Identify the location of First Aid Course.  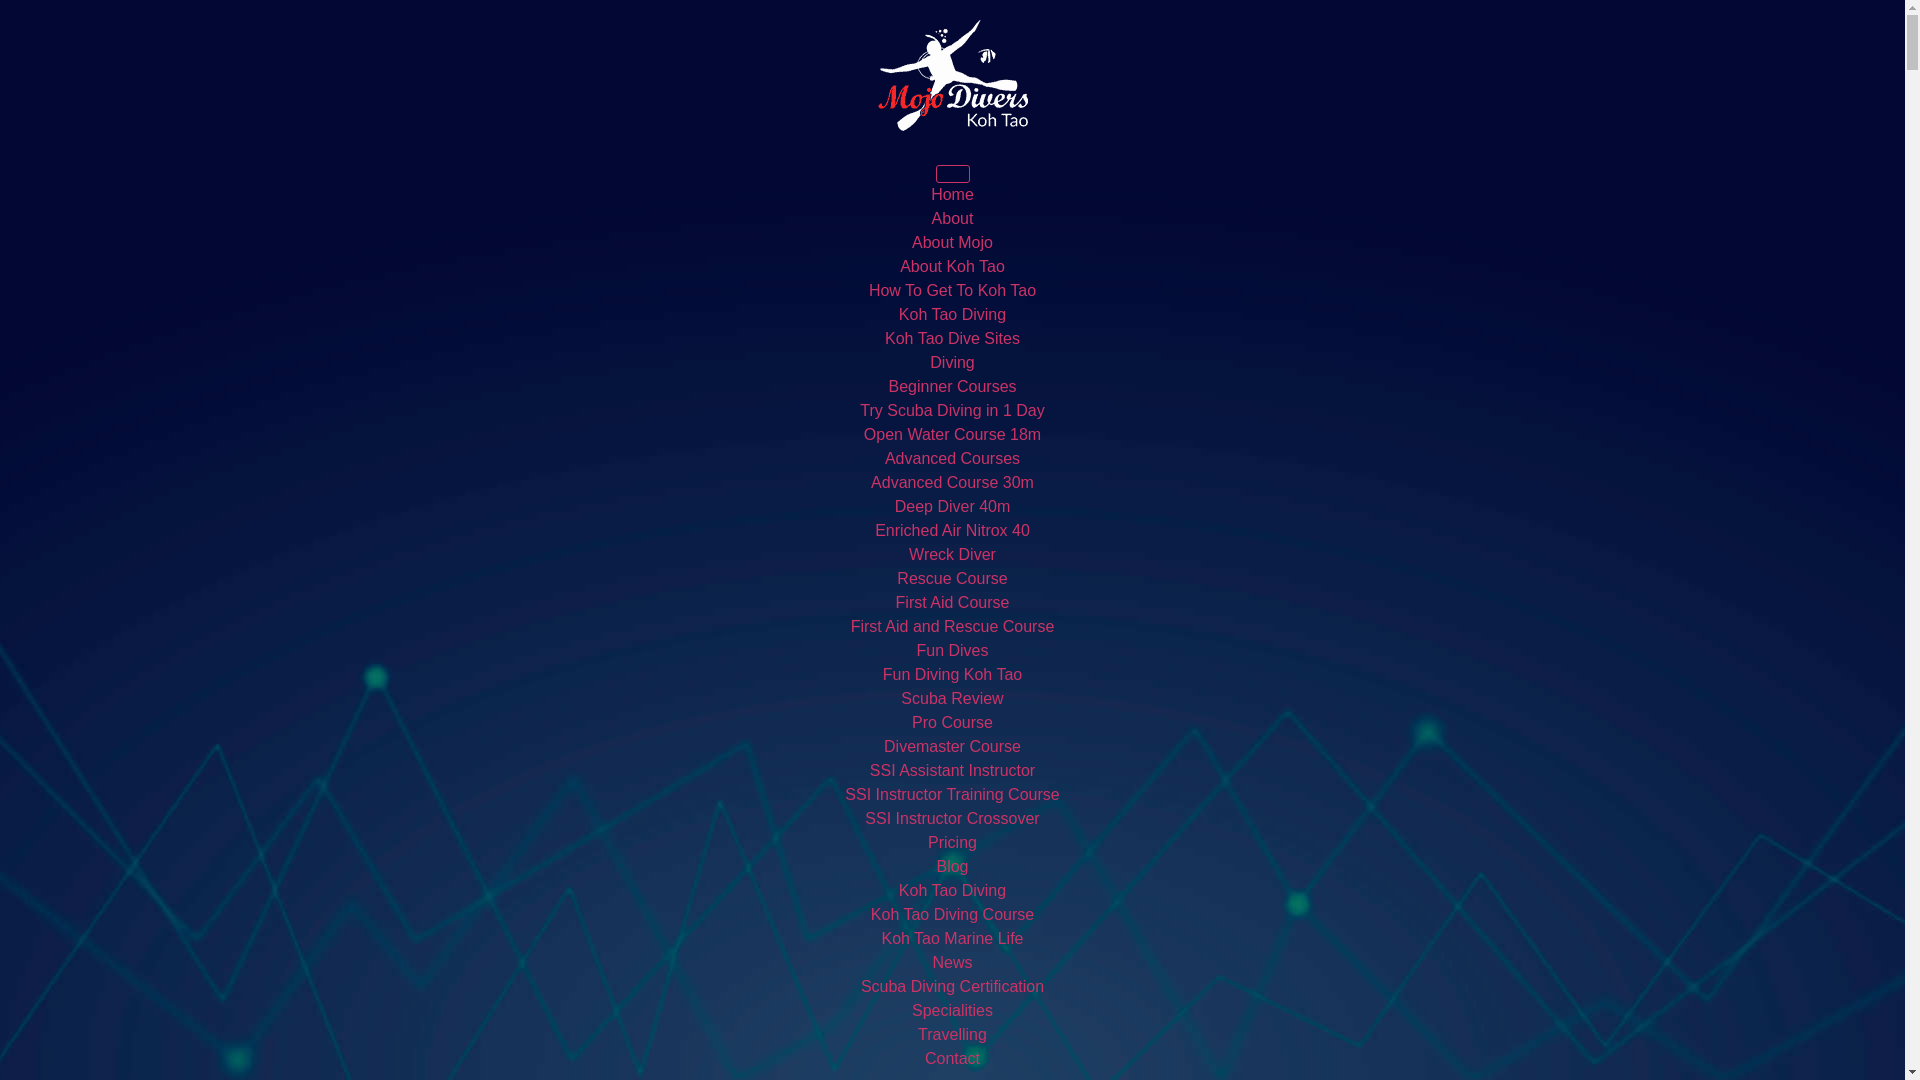
(952, 602).